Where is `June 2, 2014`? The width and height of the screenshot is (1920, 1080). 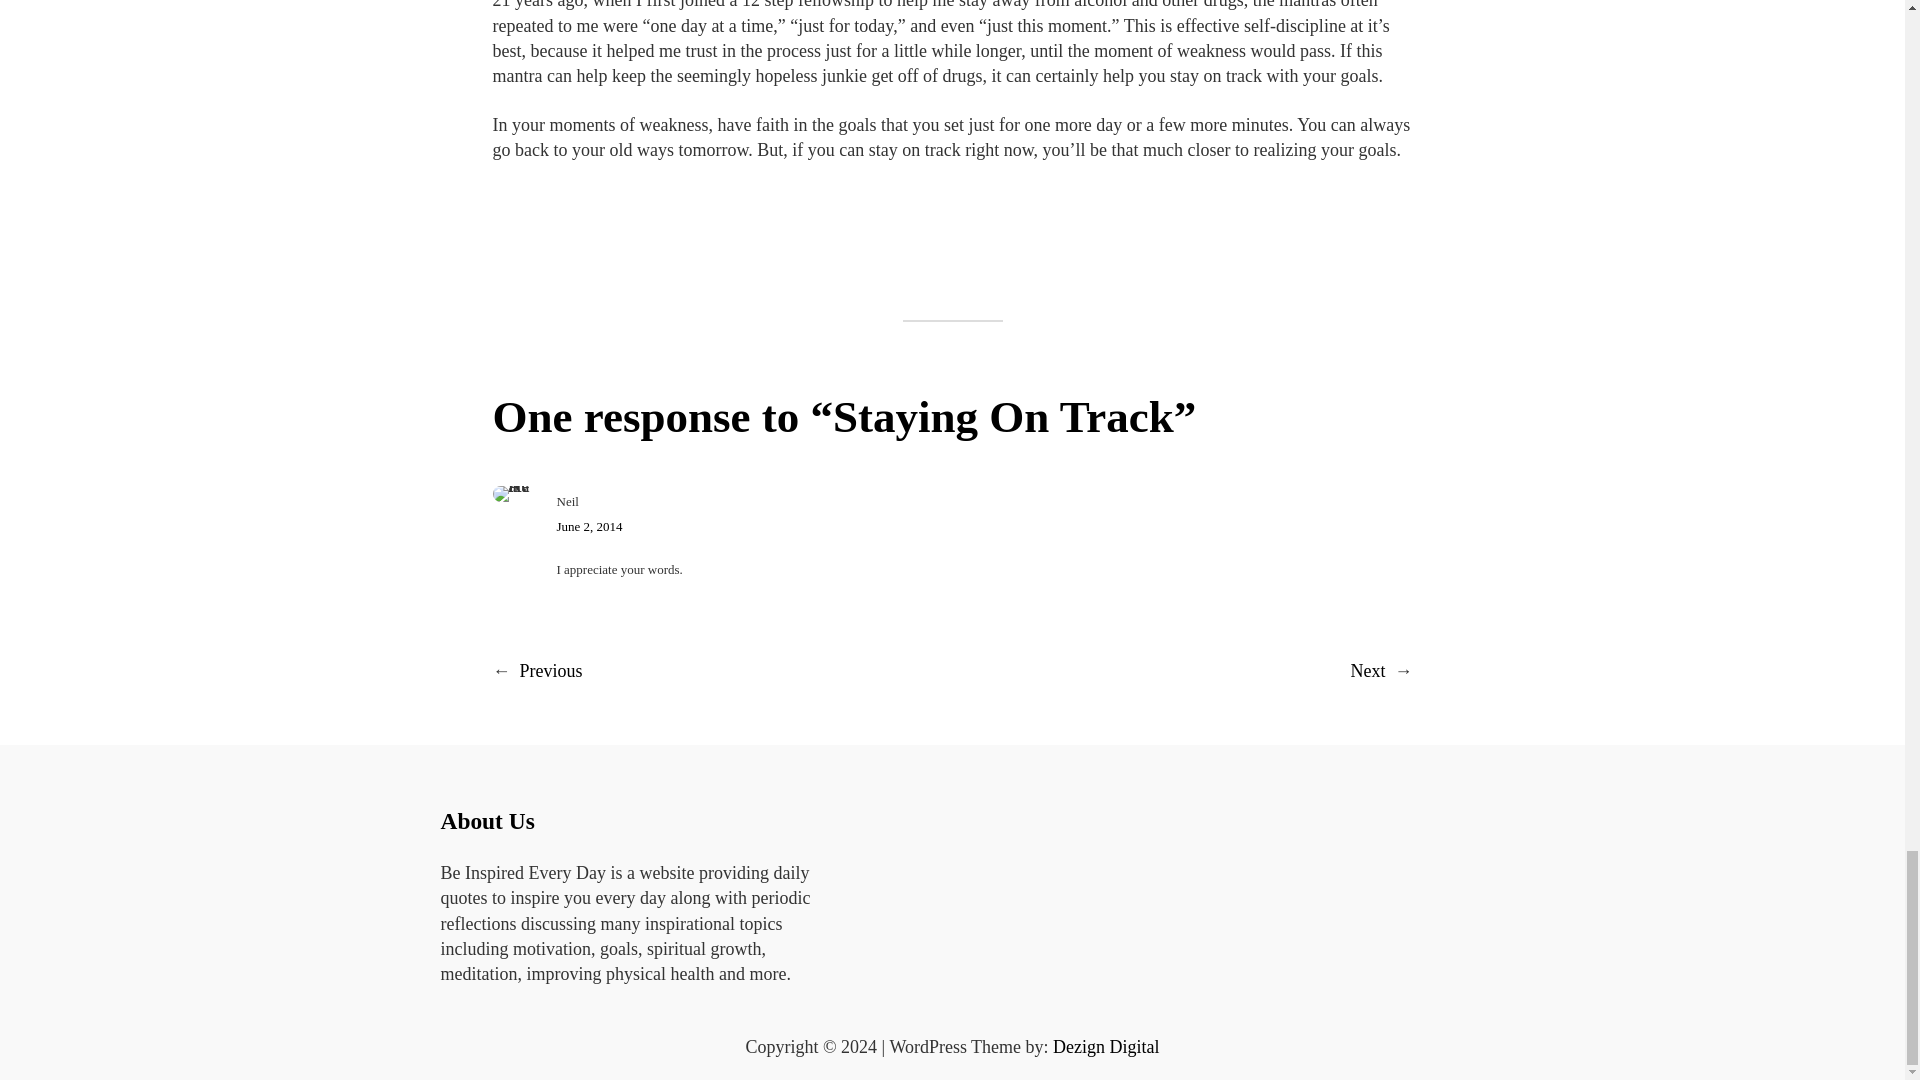
June 2, 2014 is located at coordinates (589, 526).